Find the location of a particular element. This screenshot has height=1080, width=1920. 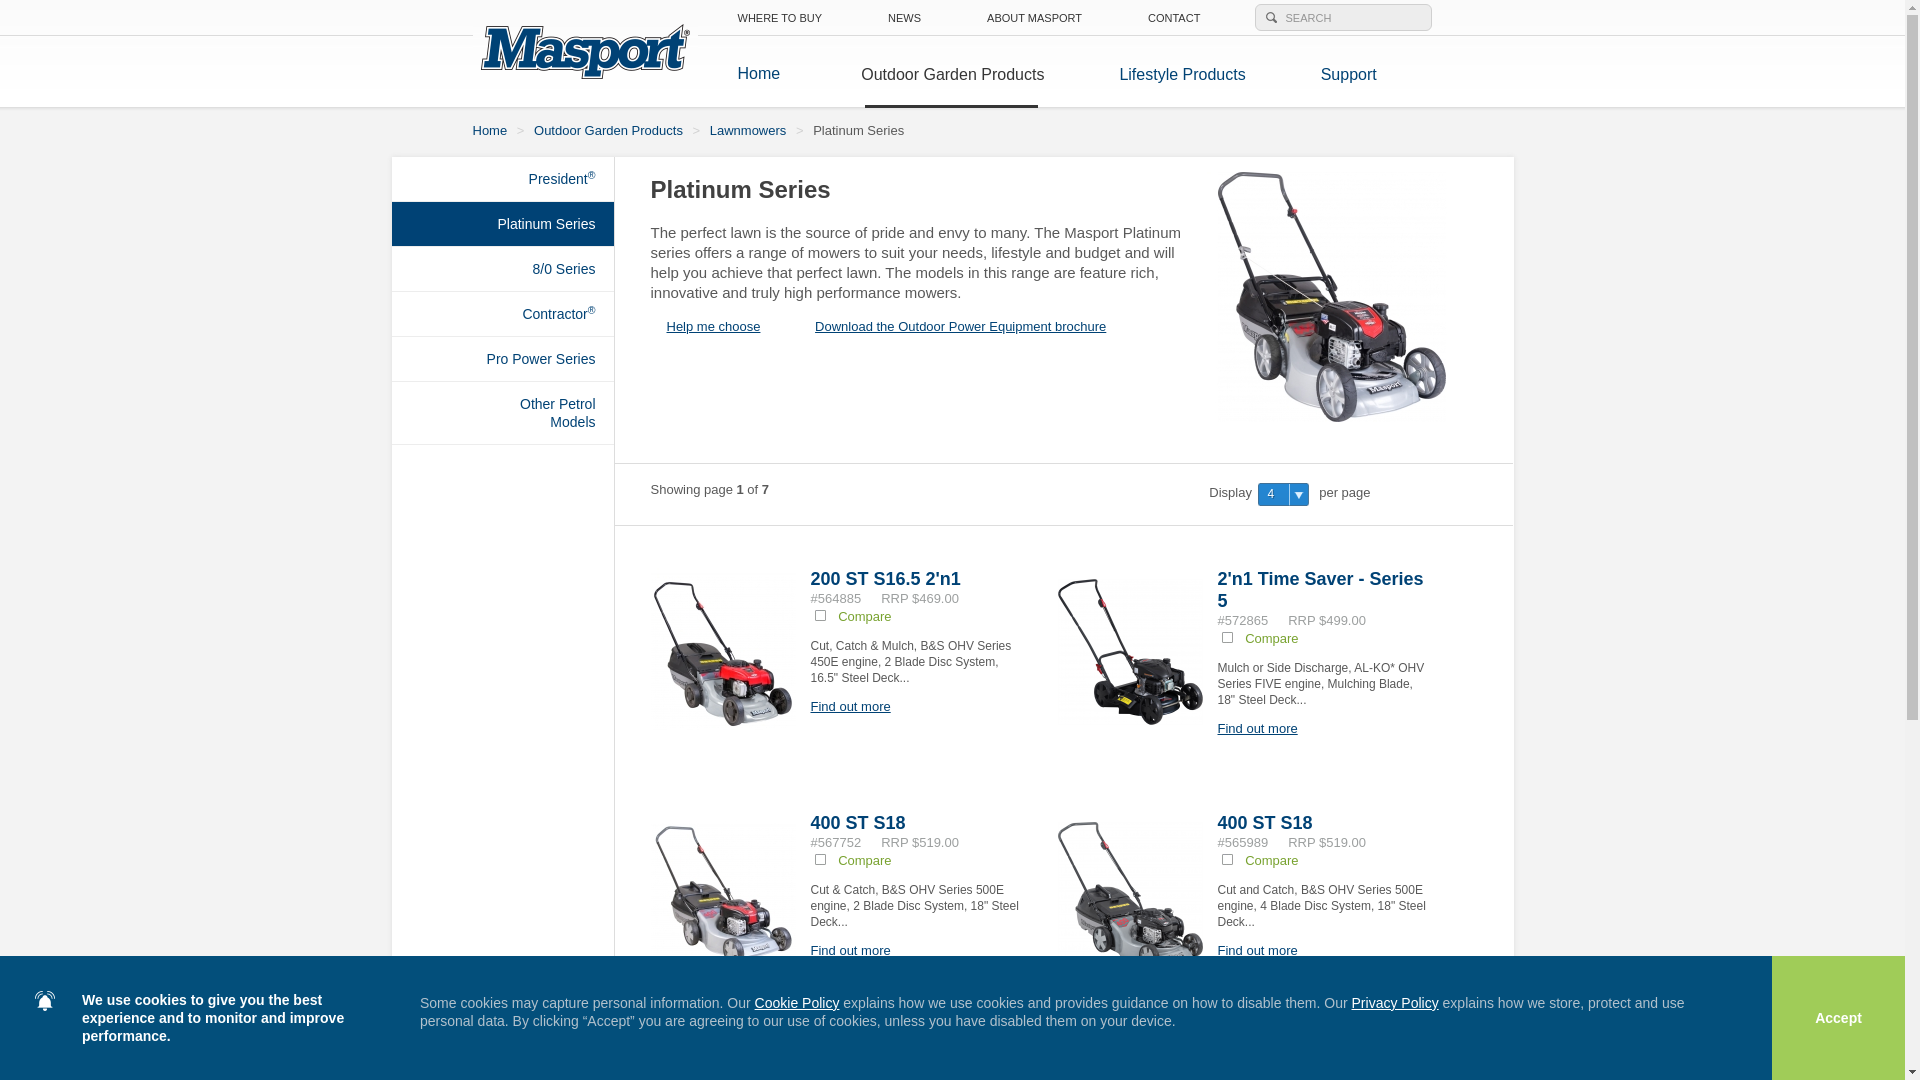

Privacy Policy is located at coordinates (1396, 1003).